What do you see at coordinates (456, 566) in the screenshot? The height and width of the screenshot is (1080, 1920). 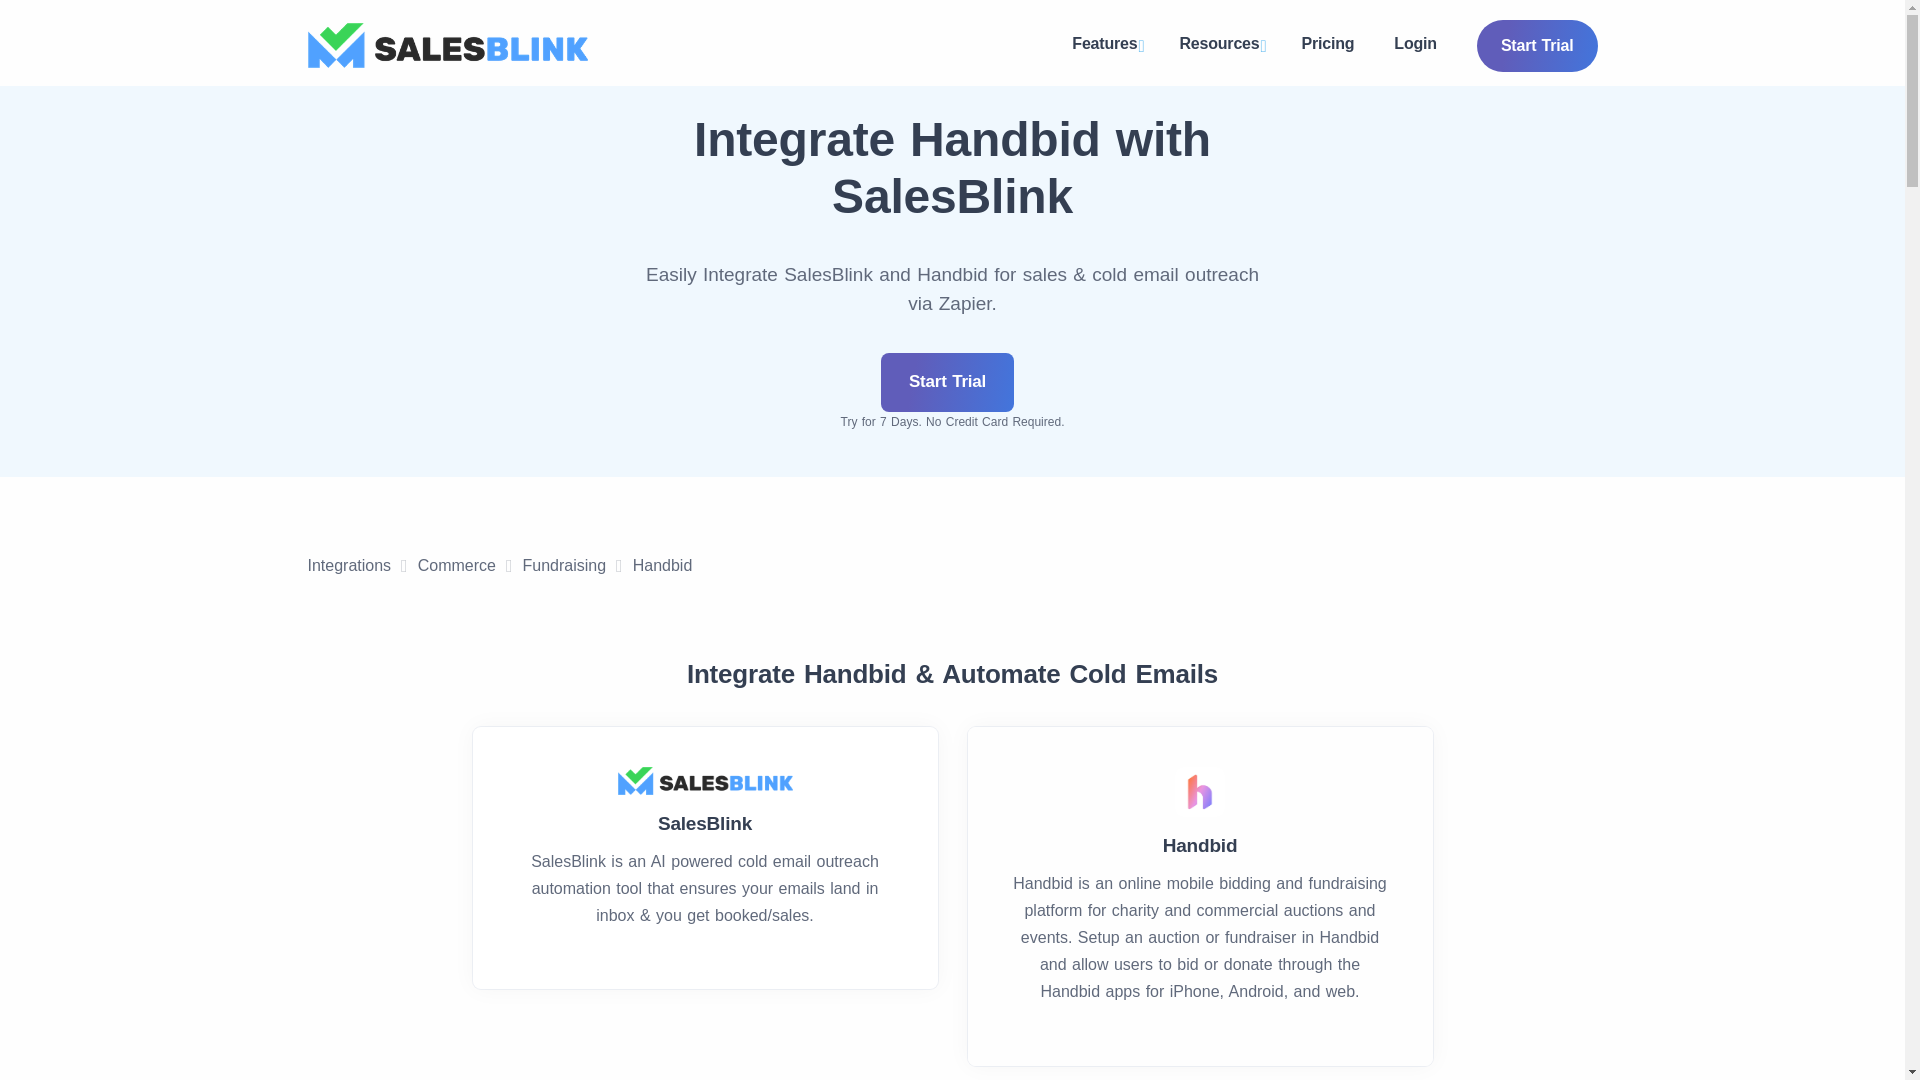 I see `Commerce` at bounding box center [456, 566].